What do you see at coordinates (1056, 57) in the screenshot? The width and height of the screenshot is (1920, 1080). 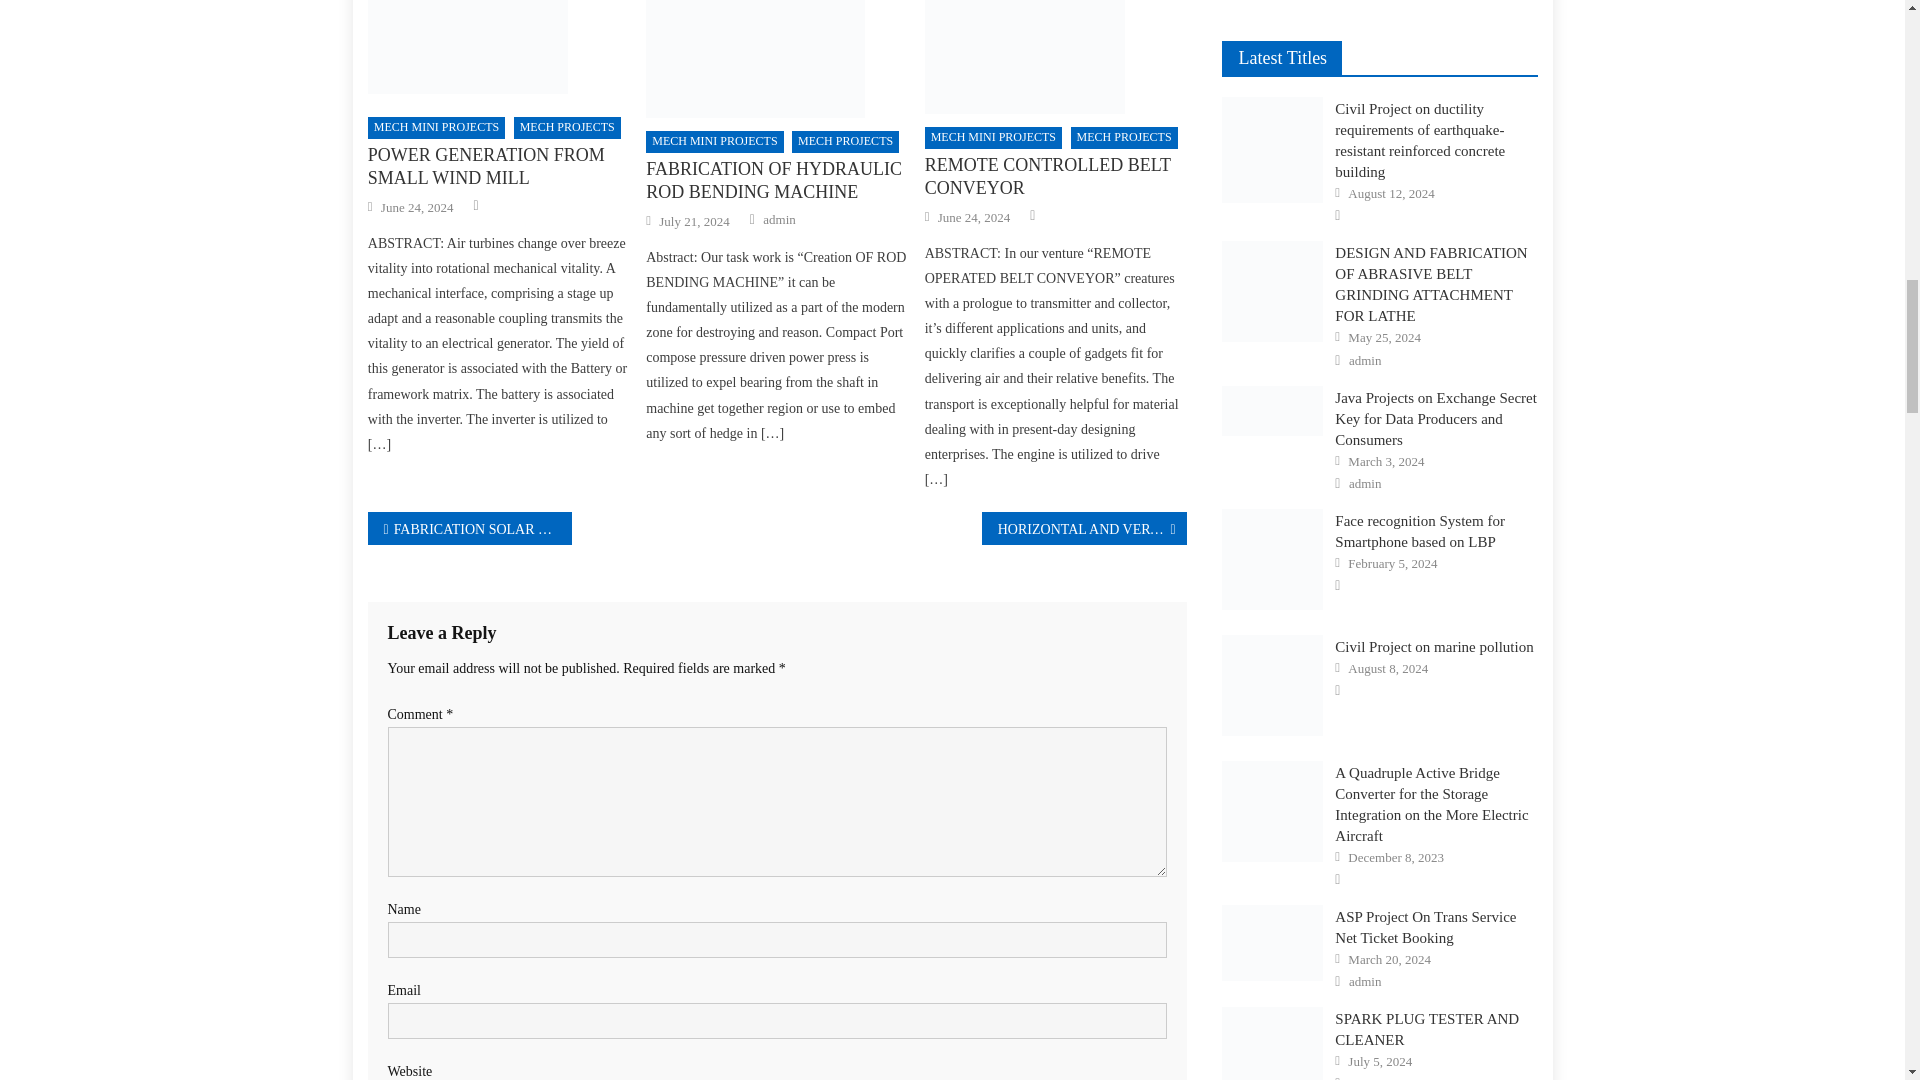 I see `REMOTE CONTROLLED BELT CONVEYOR` at bounding box center [1056, 57].